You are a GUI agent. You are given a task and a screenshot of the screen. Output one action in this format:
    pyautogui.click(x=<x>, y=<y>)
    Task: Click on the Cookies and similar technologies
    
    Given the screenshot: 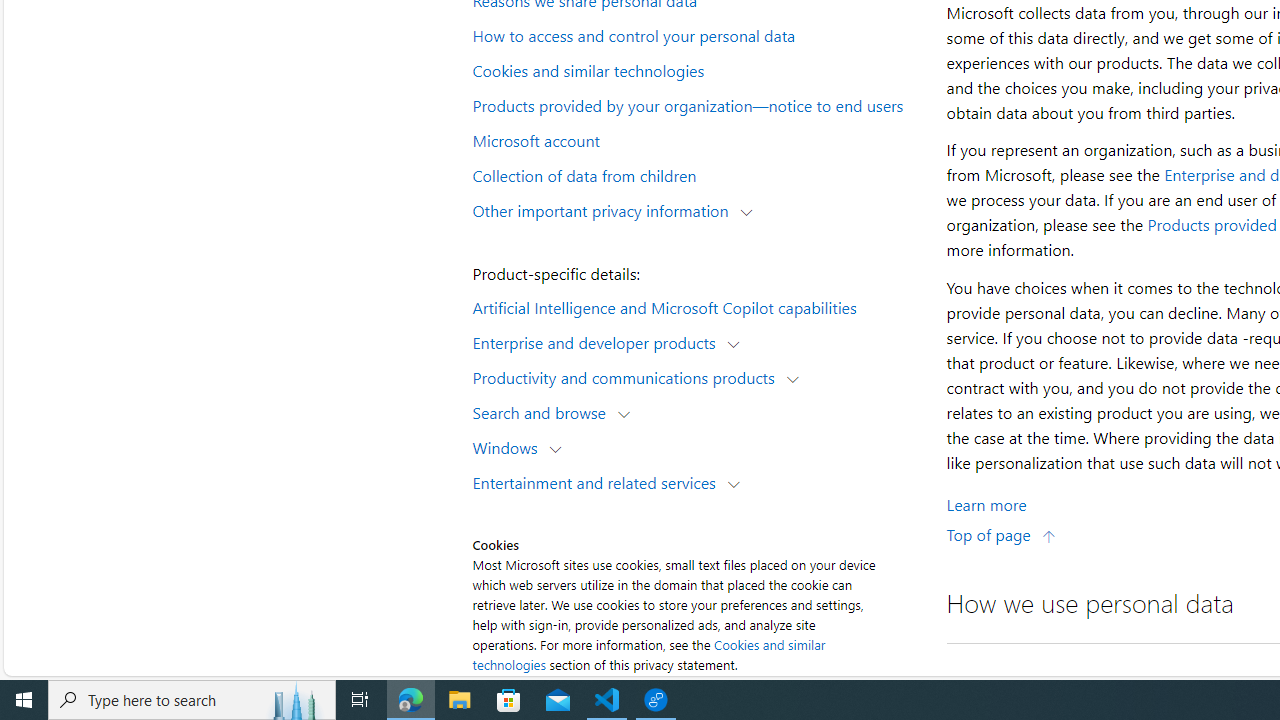 What is the action you would take?
    pyautogui.click(x=696, y=69)
    